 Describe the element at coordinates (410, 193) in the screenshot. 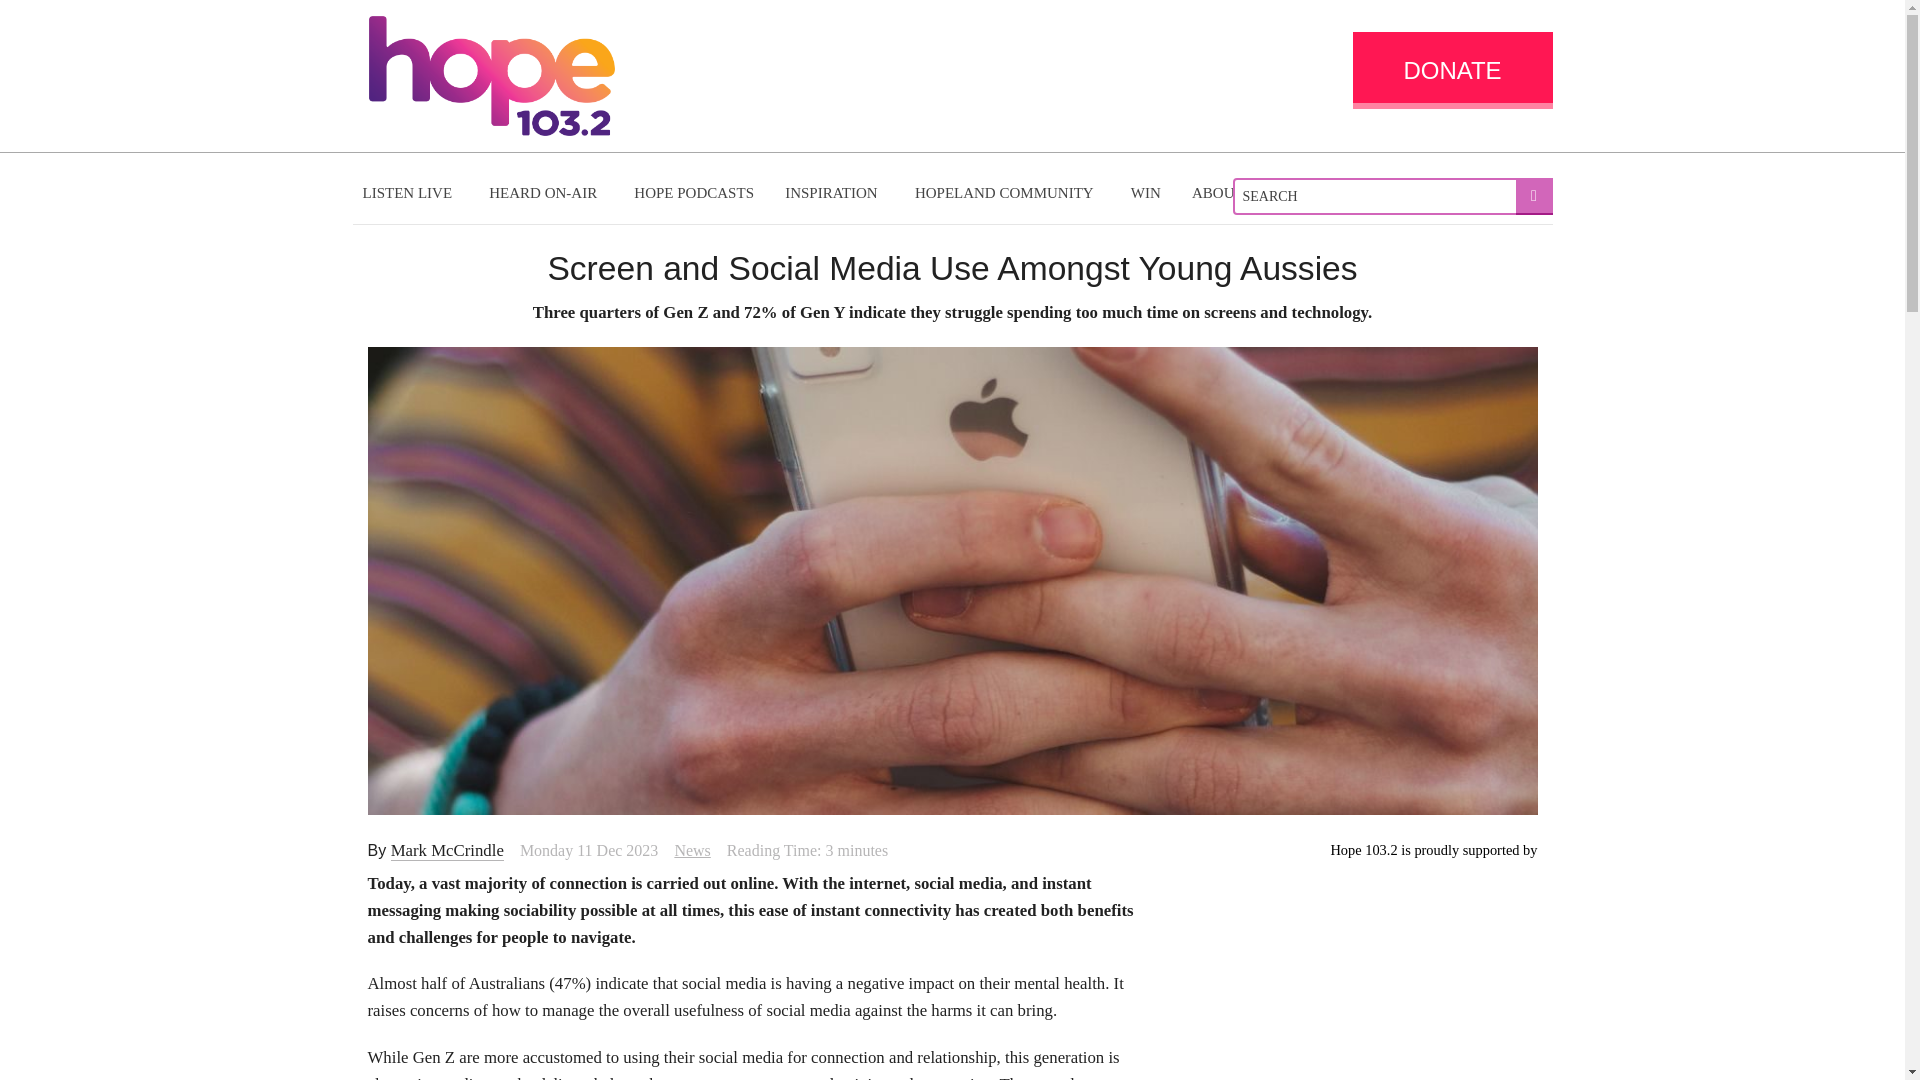

I see `LISTEN LIVE` at that location.